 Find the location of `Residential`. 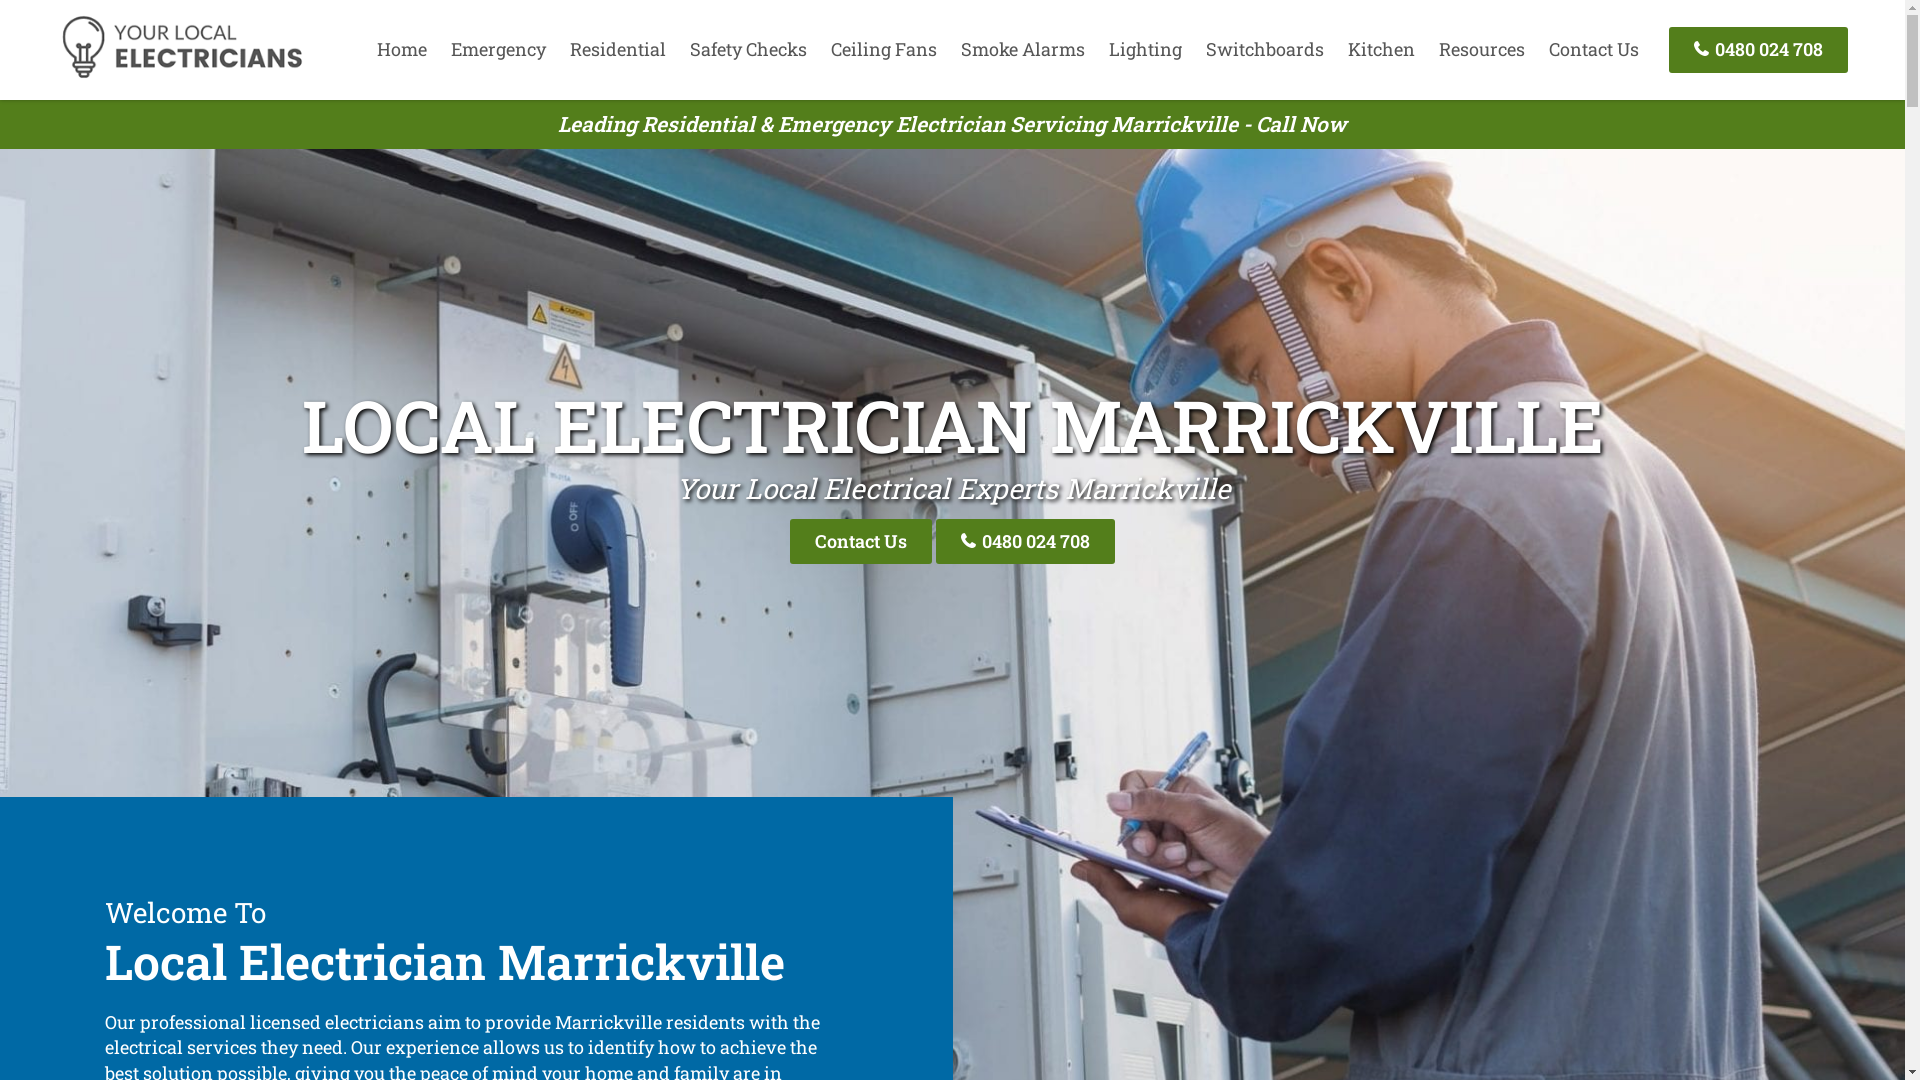

Residential is located at coordinates (618, 49).